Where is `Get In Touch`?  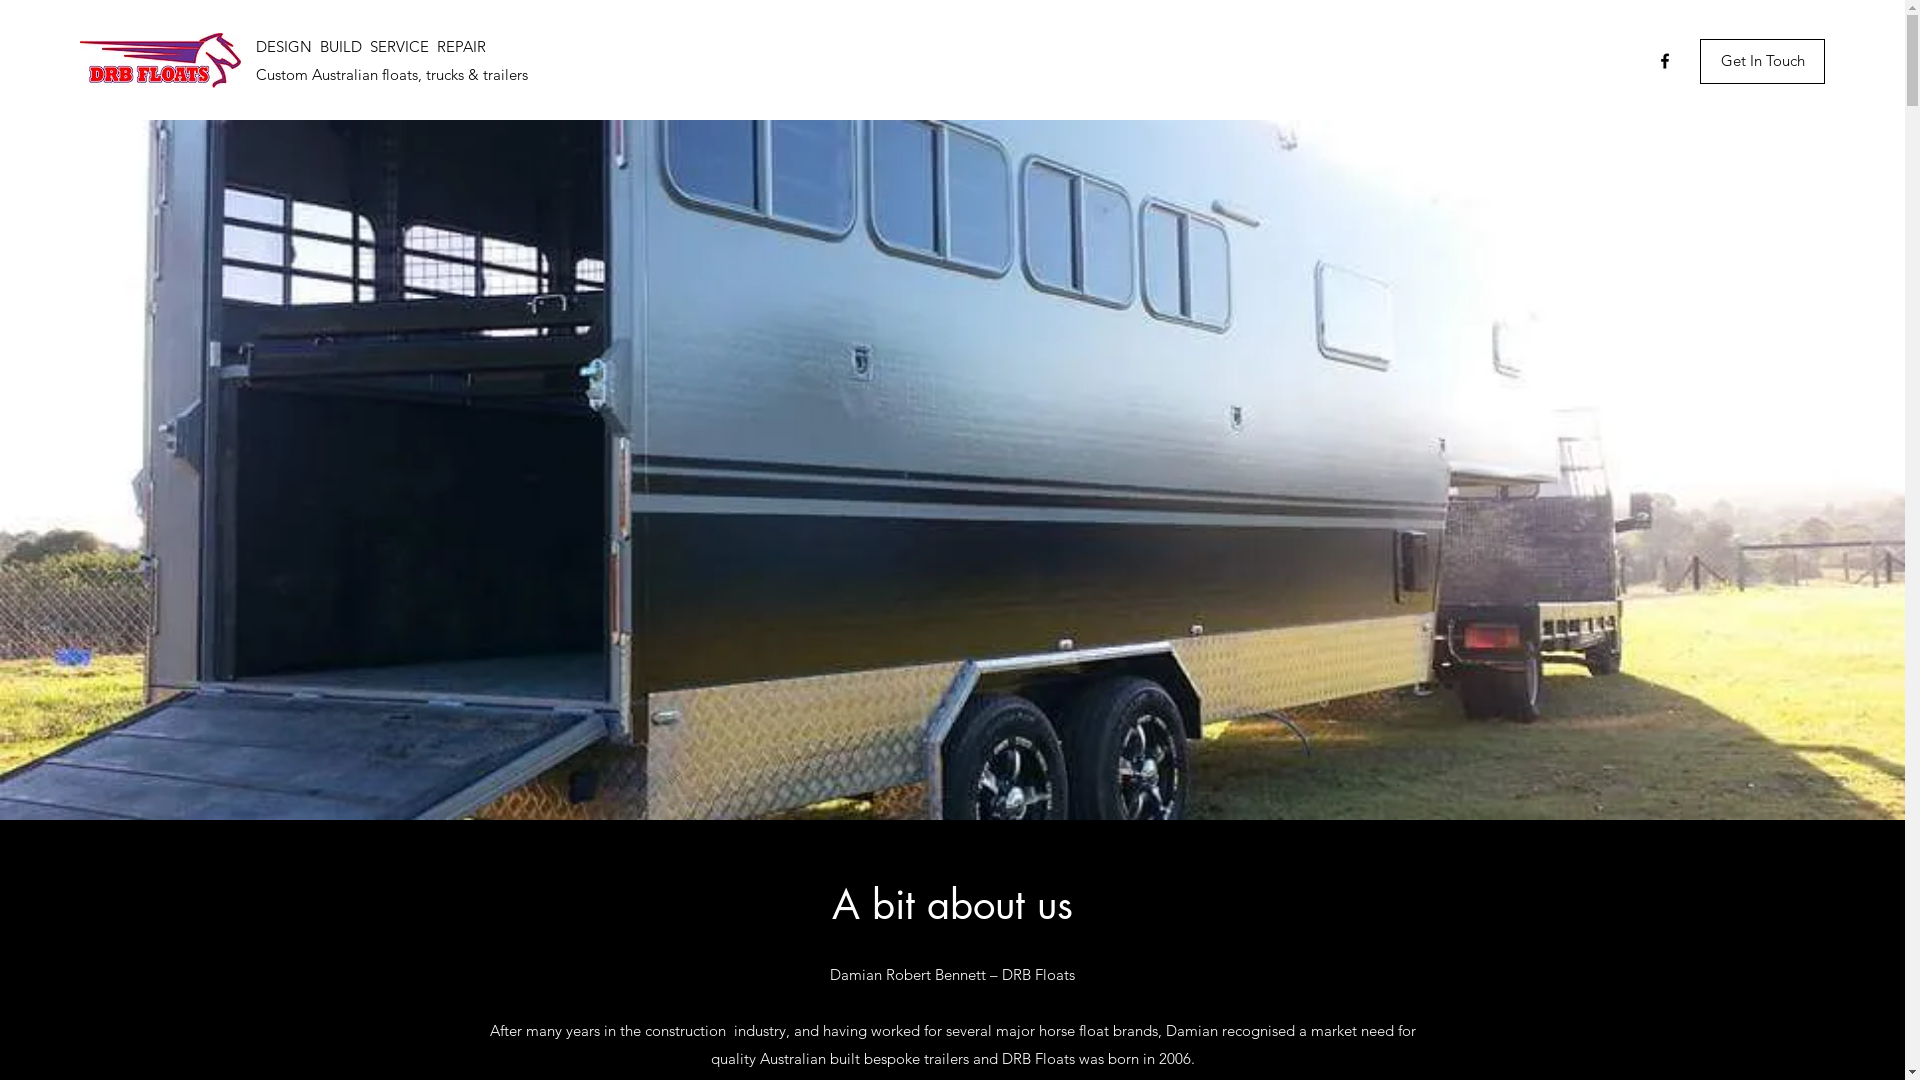
Get In Touch is located at coordinates (1762, 61).